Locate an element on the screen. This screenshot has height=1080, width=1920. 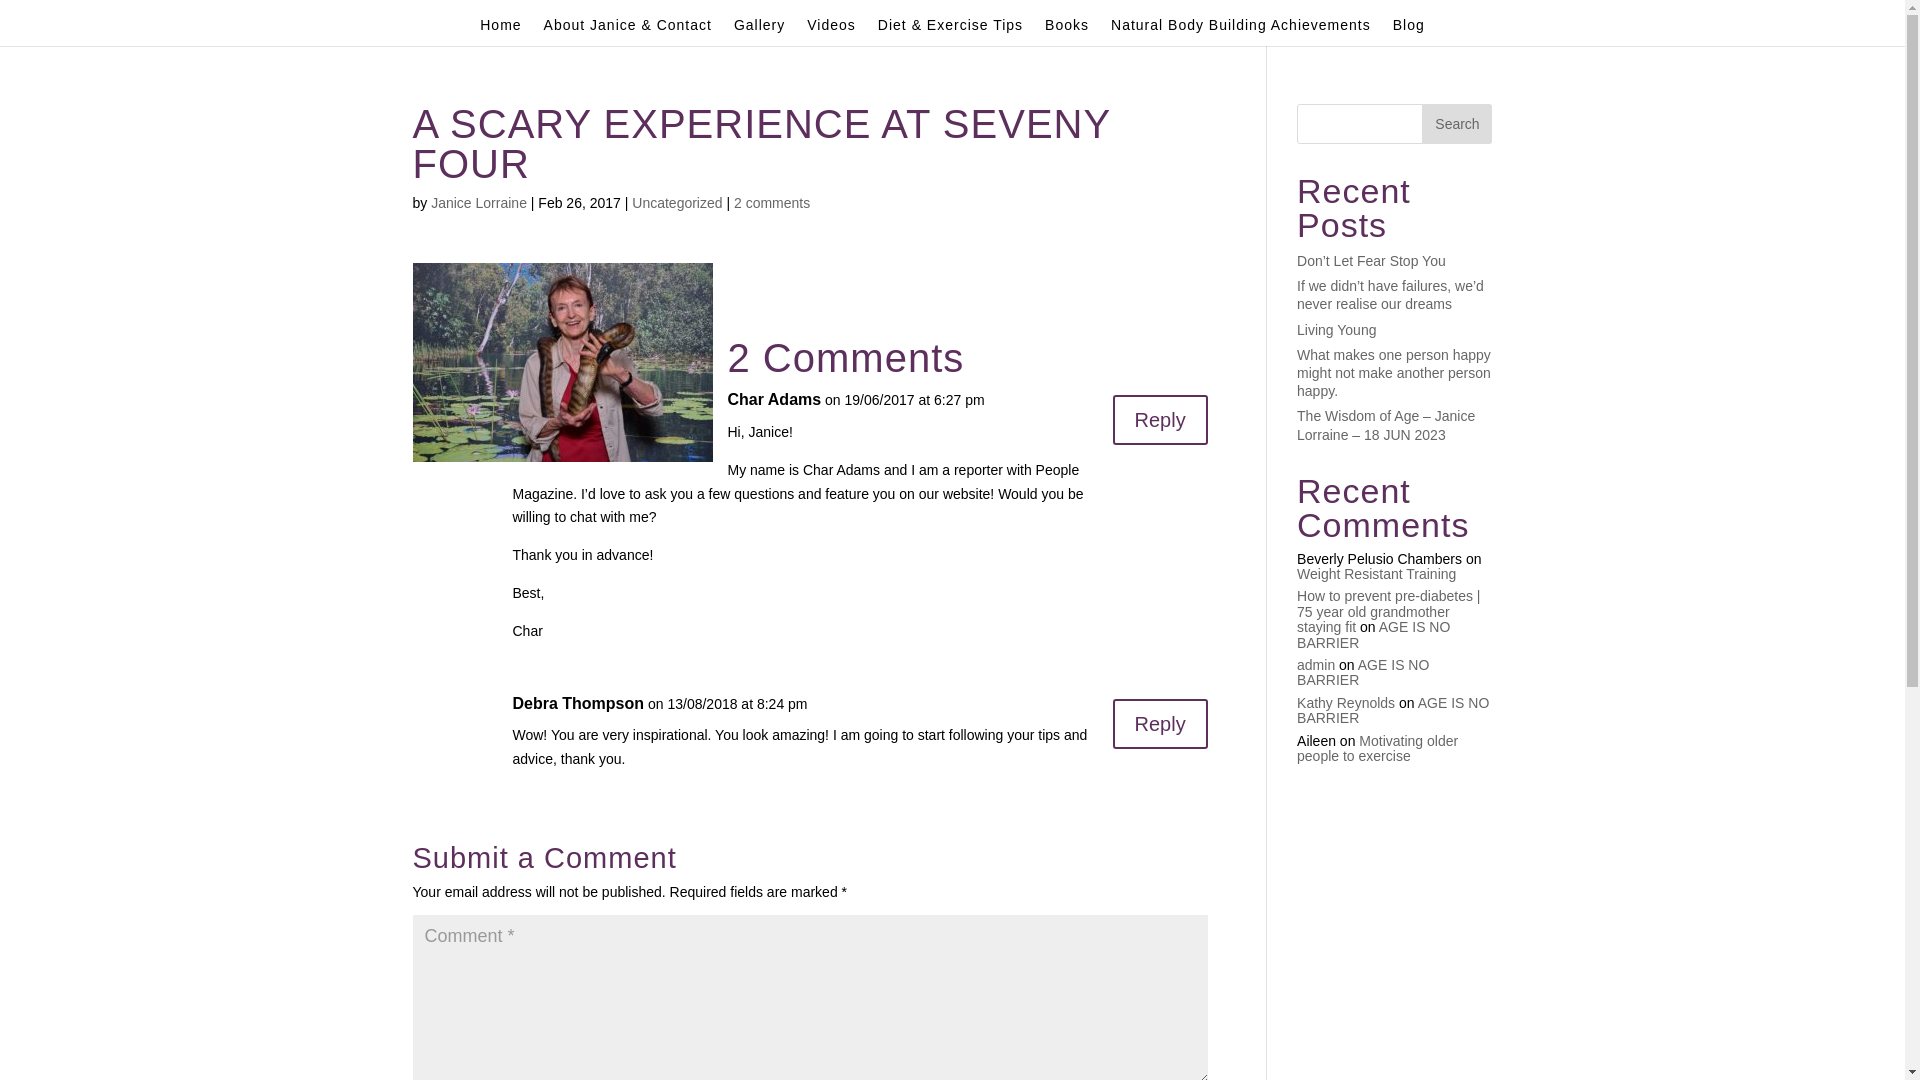
Uncategorized is located at coordinates (677, 203).